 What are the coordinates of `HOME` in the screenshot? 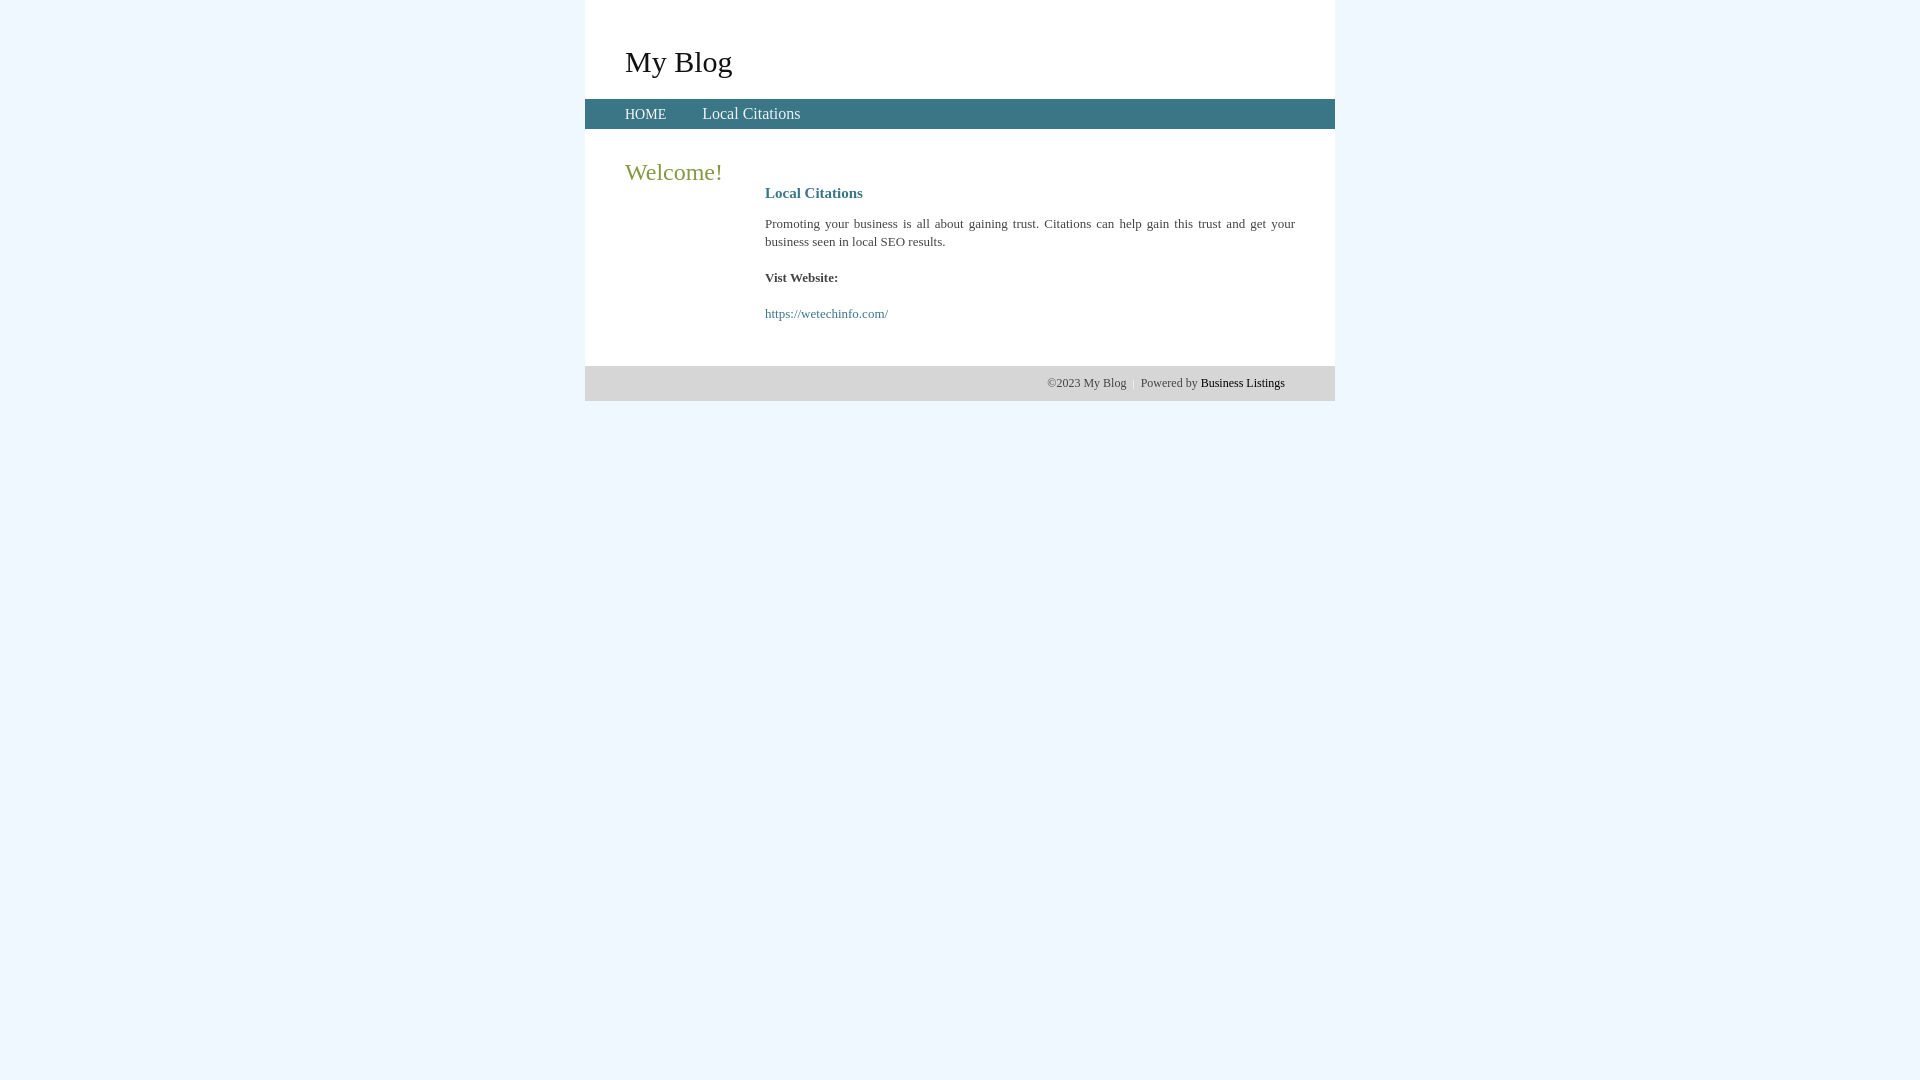 It's located at (646, 114).